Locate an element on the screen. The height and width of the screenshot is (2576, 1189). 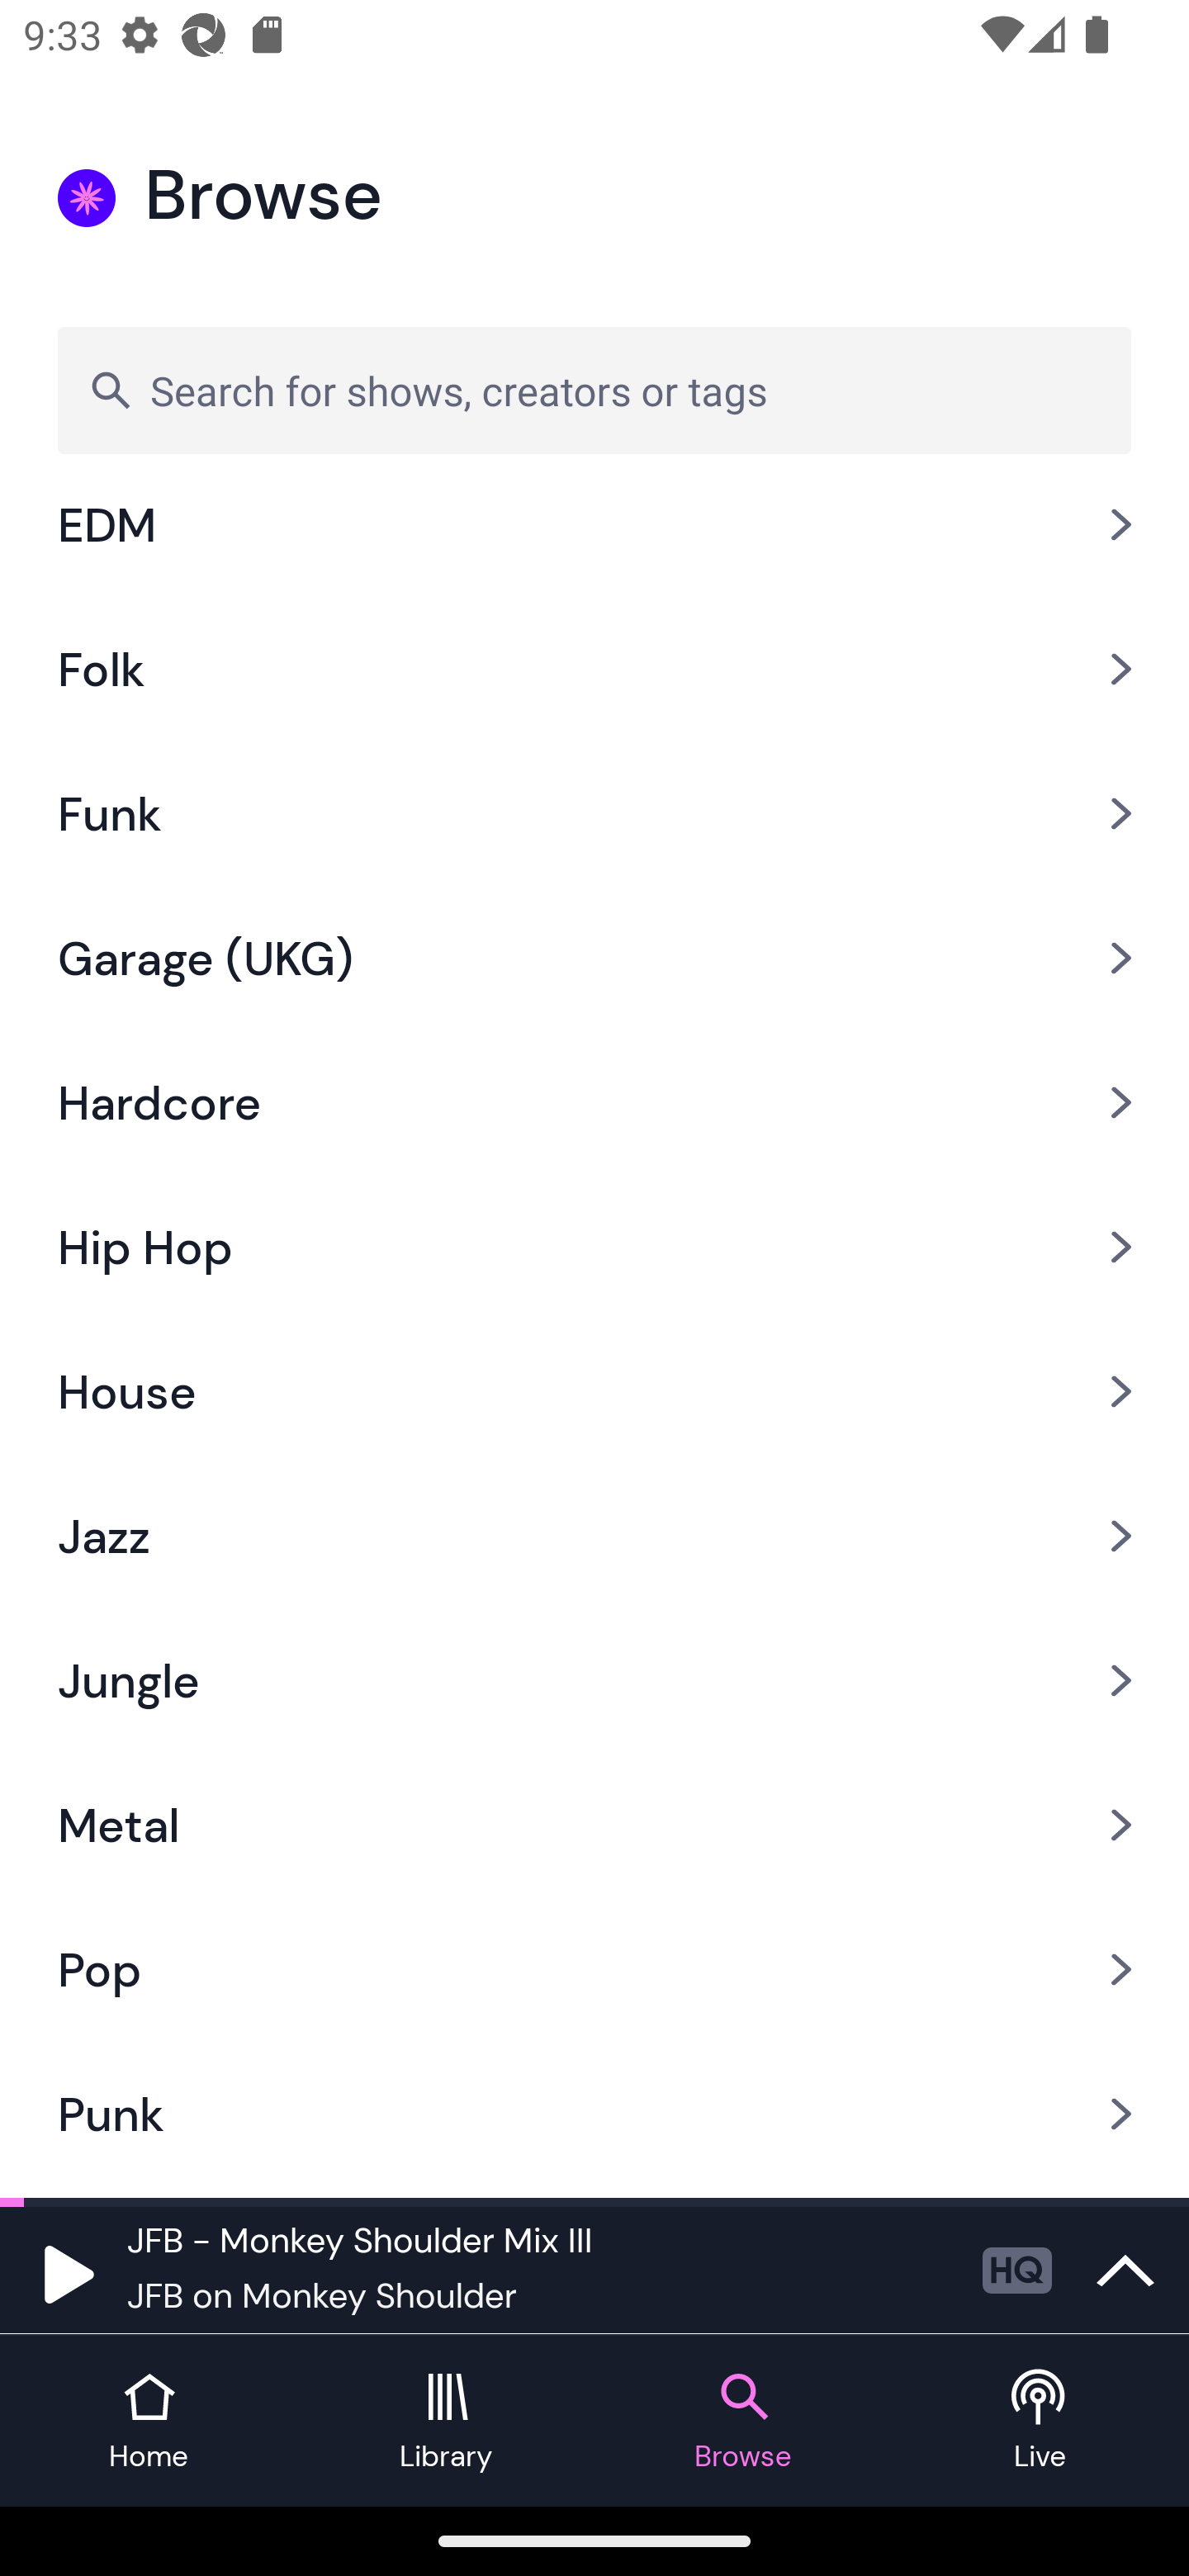
Folk is located at coordinates (594, 669).